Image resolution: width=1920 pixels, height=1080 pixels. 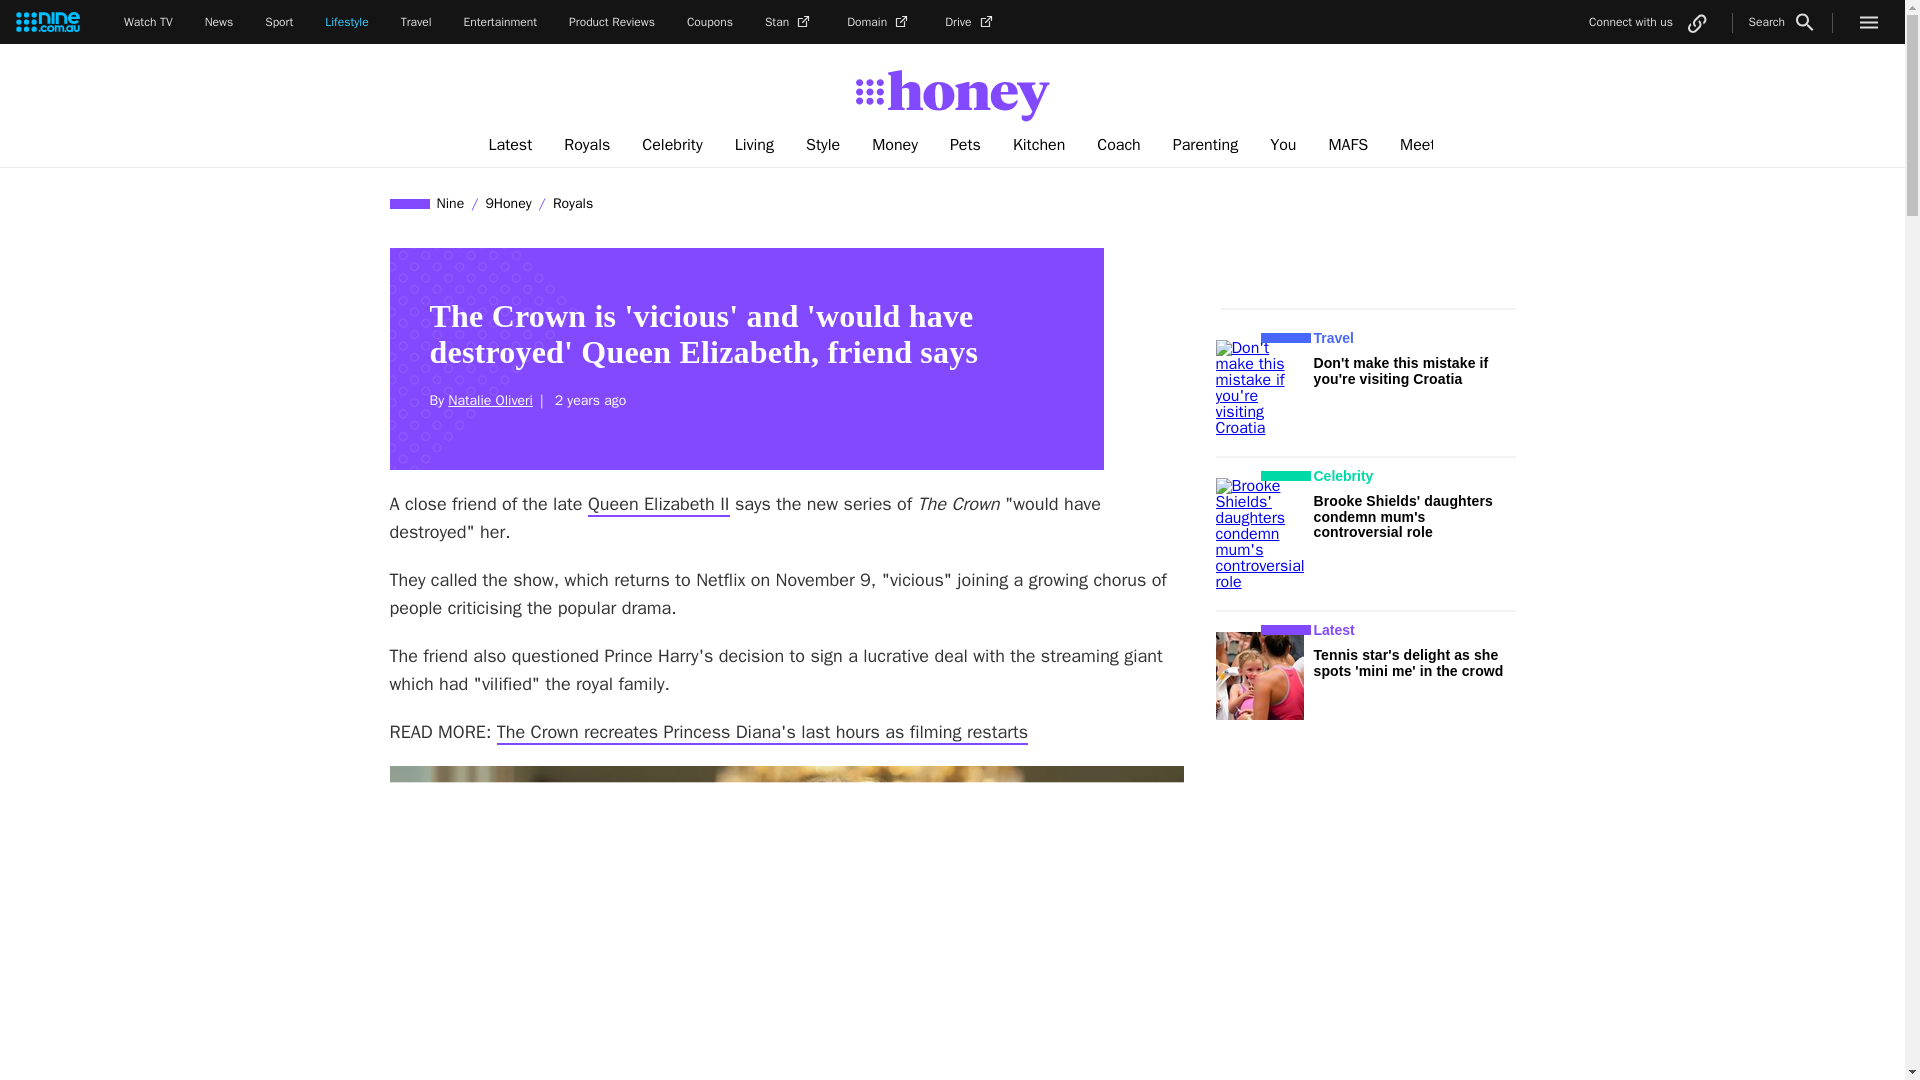 I want to click on Entertainment, so click(x=500, y=22).